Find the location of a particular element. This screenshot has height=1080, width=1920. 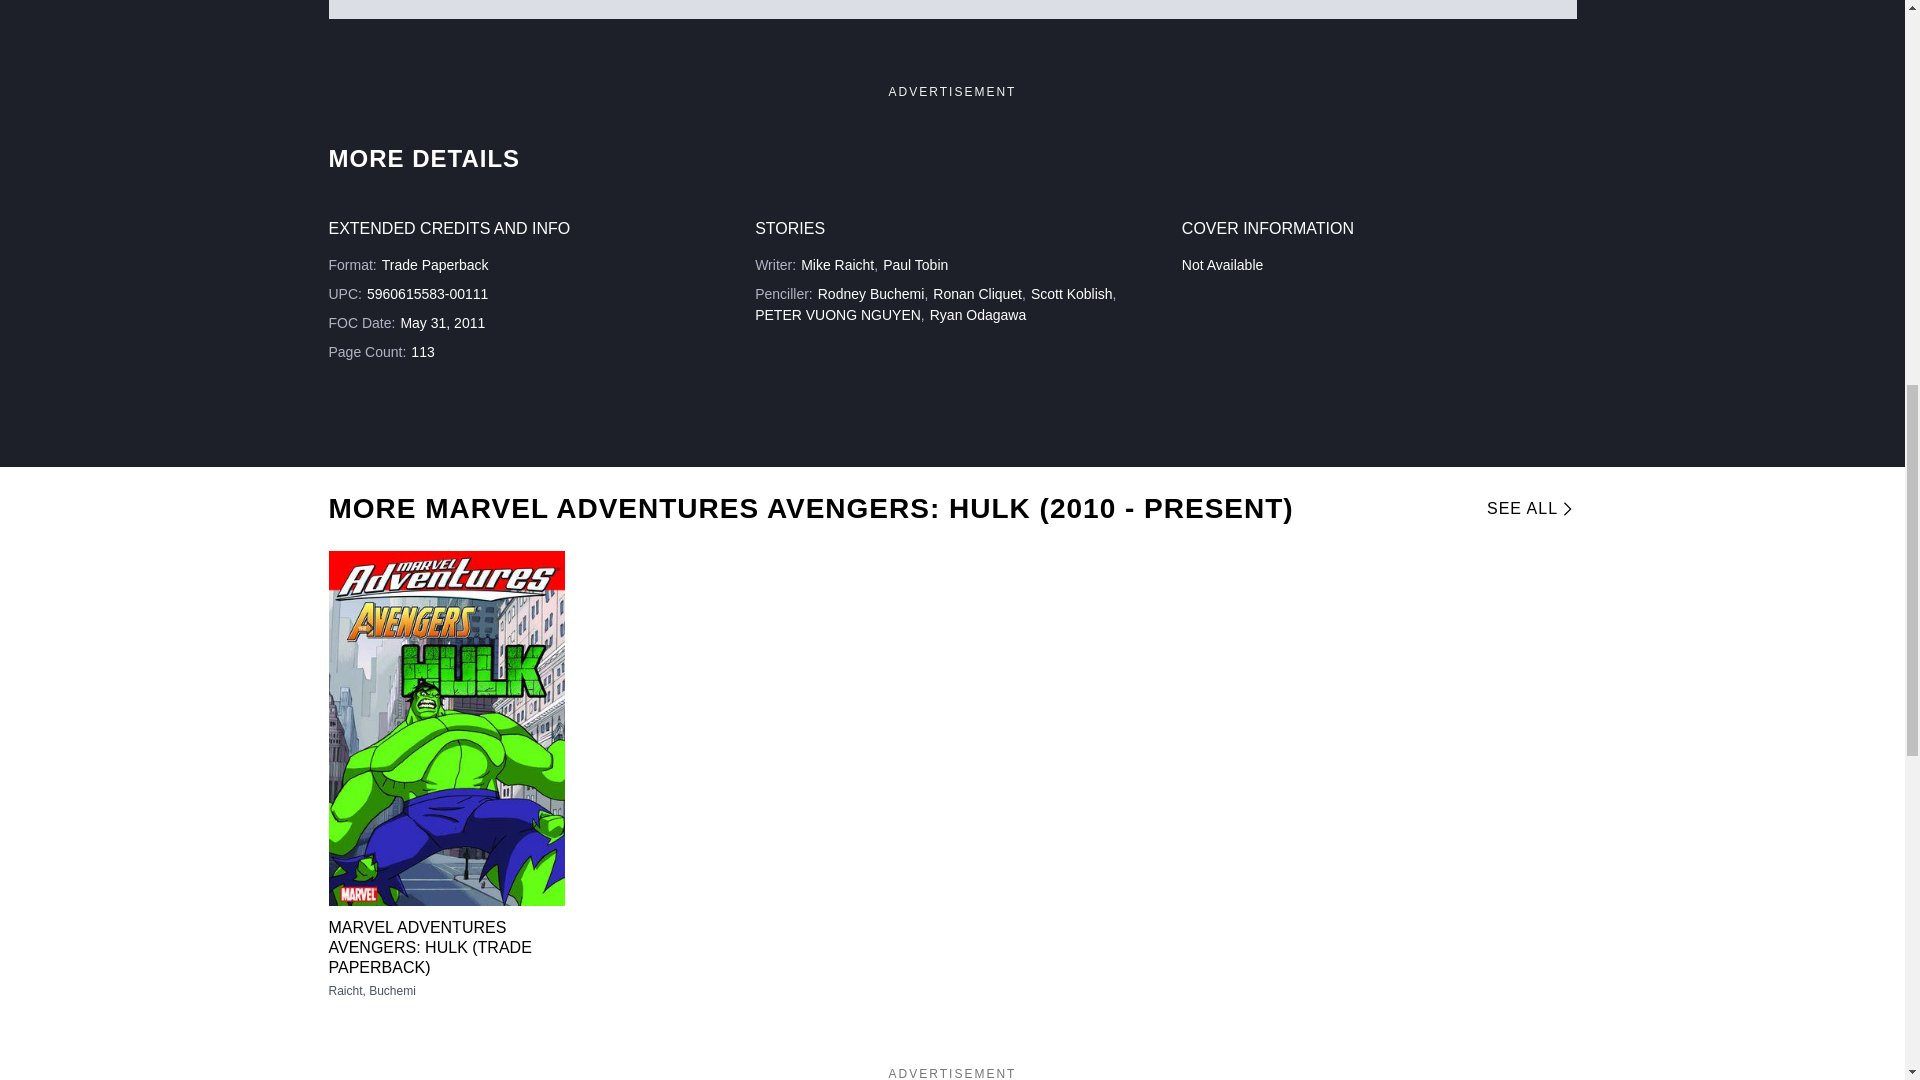

Rodney Buchemi is located at coordinates (871, 294).